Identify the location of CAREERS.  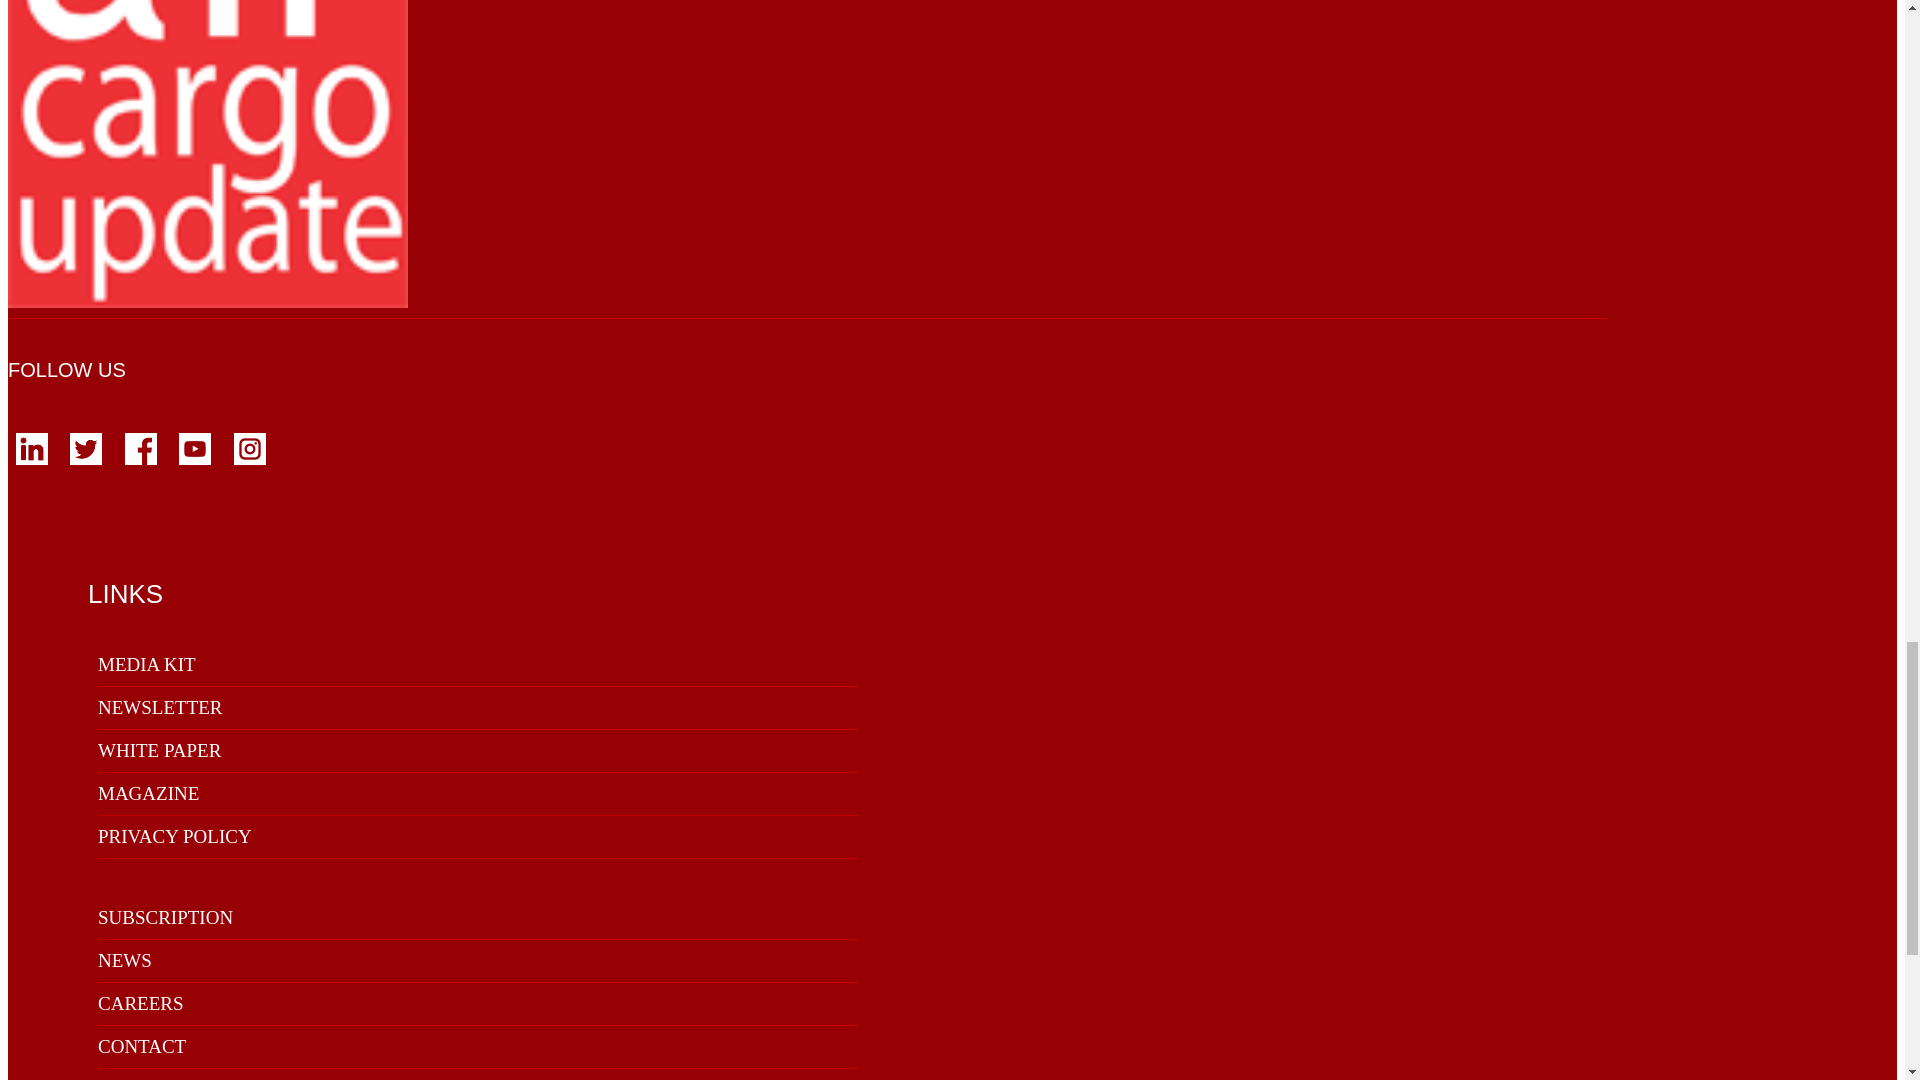
(140, 1003).